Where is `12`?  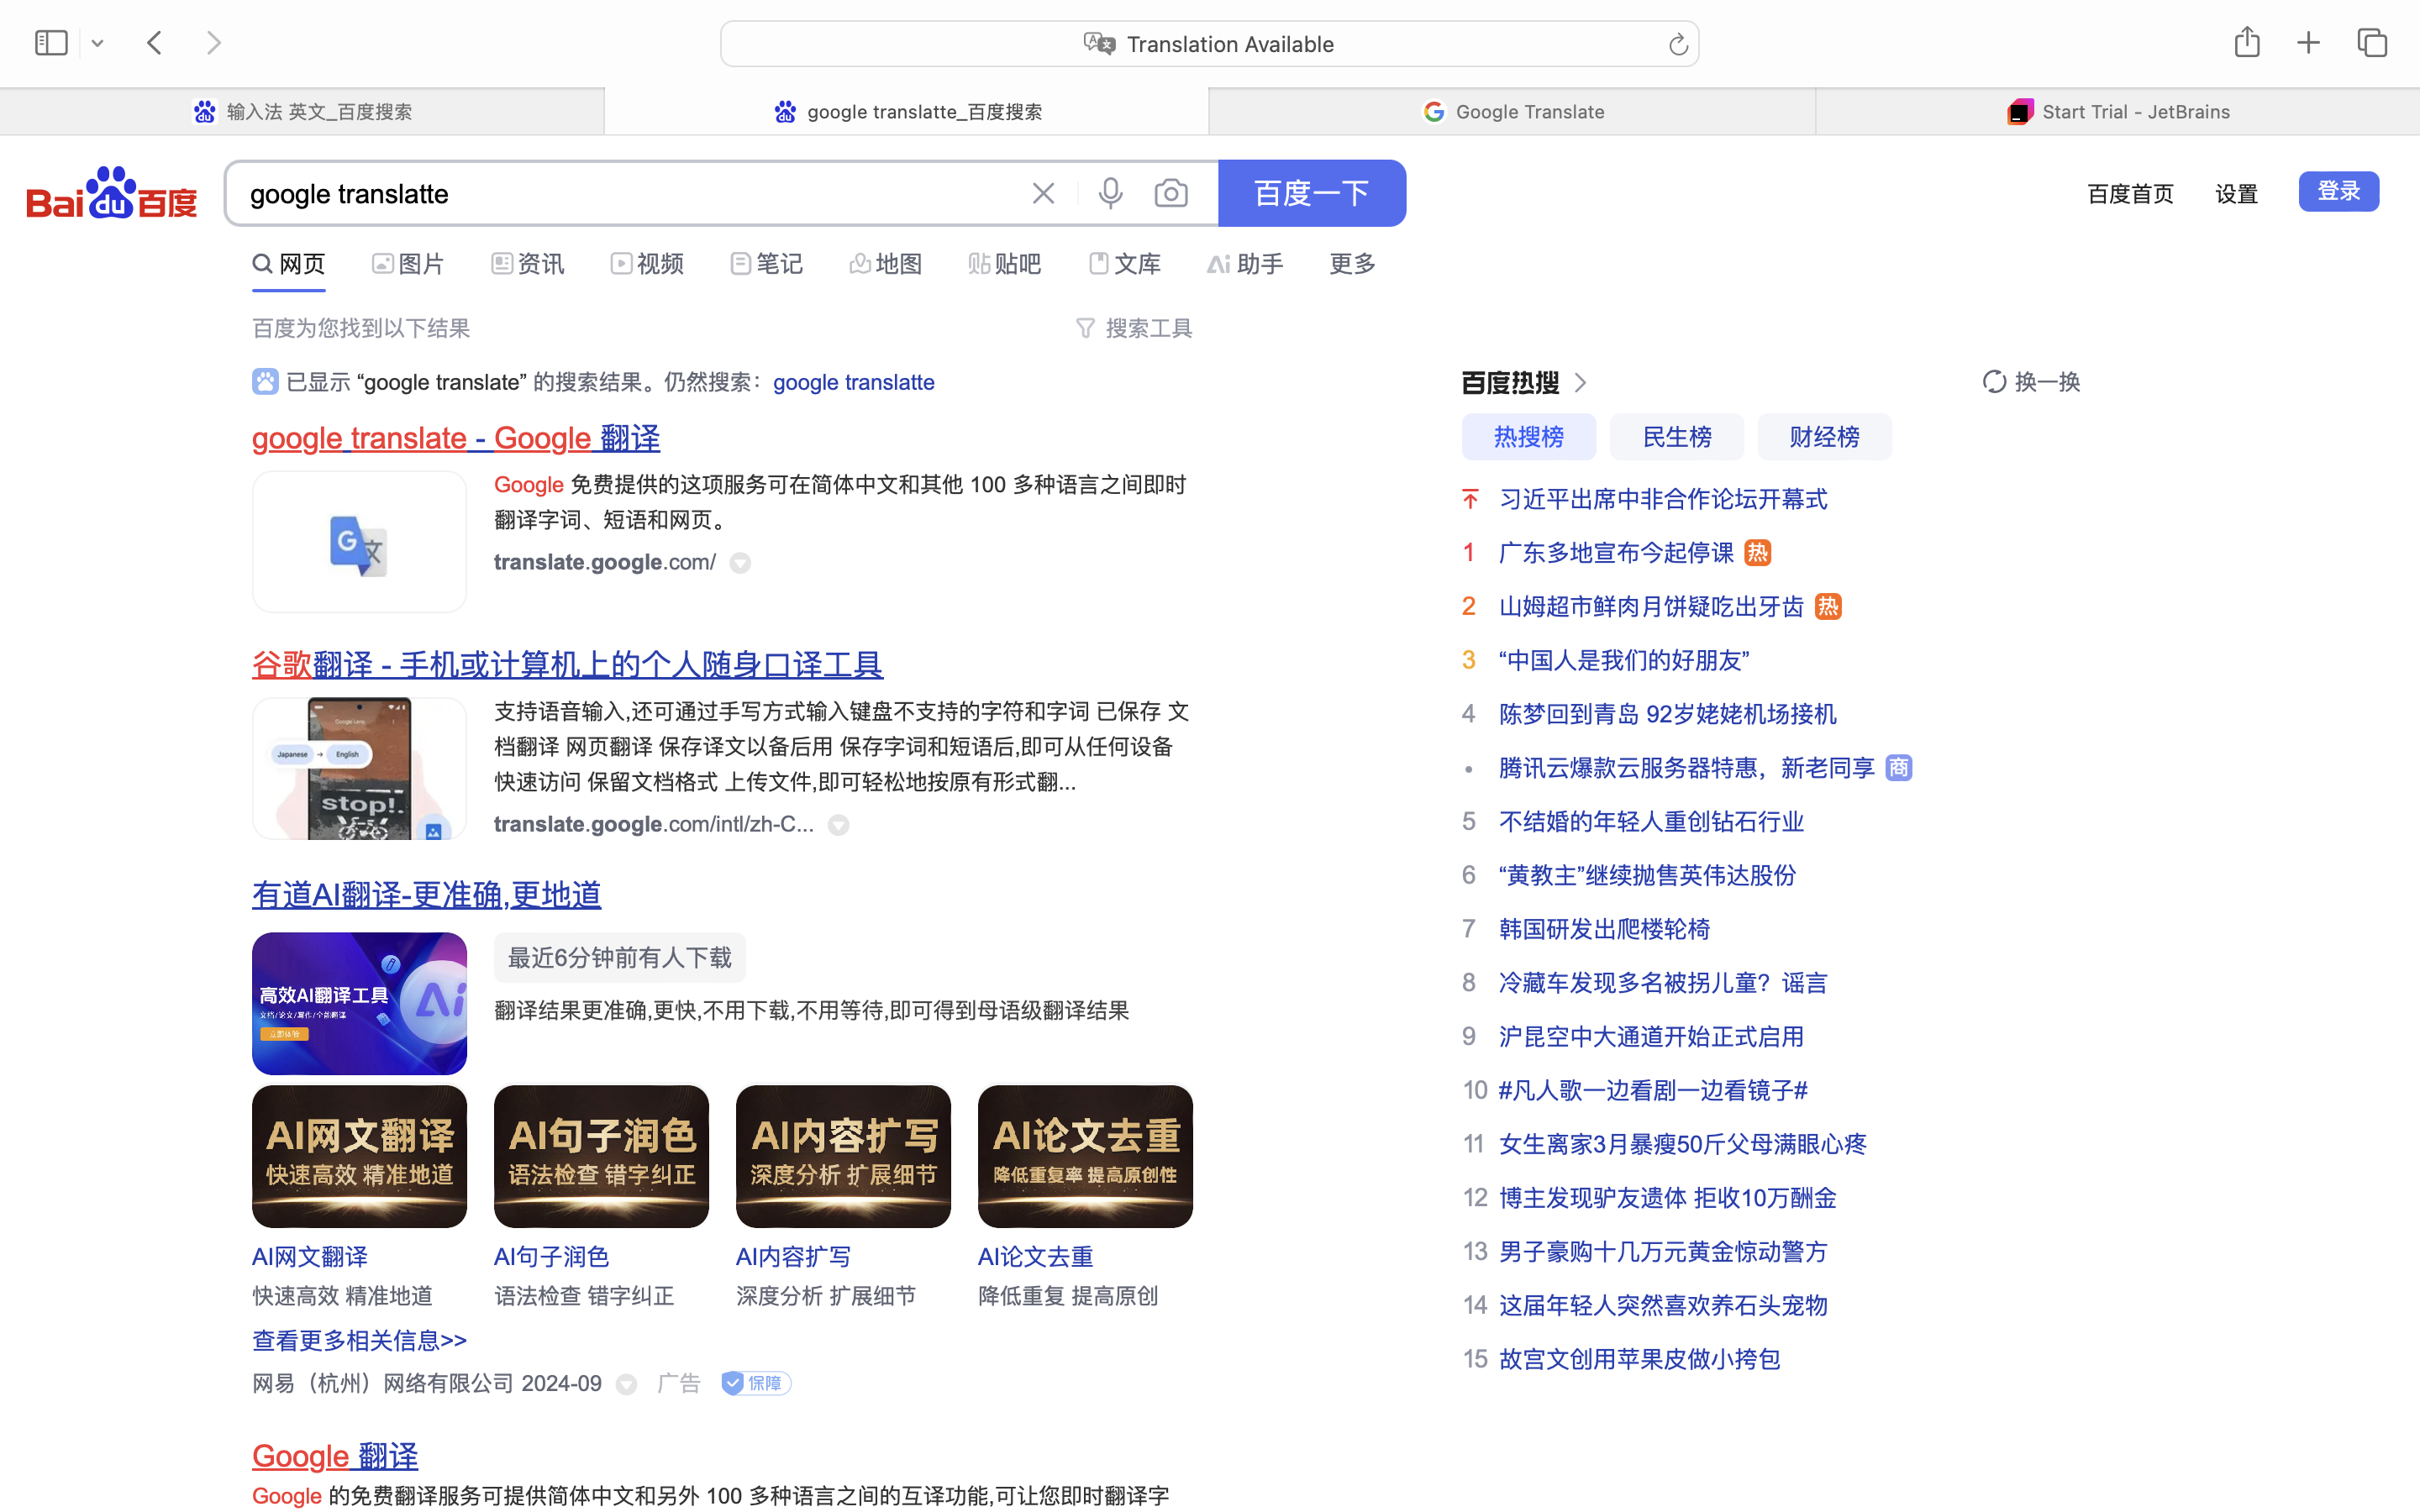
12 is located at coordinates (1475, 1197).